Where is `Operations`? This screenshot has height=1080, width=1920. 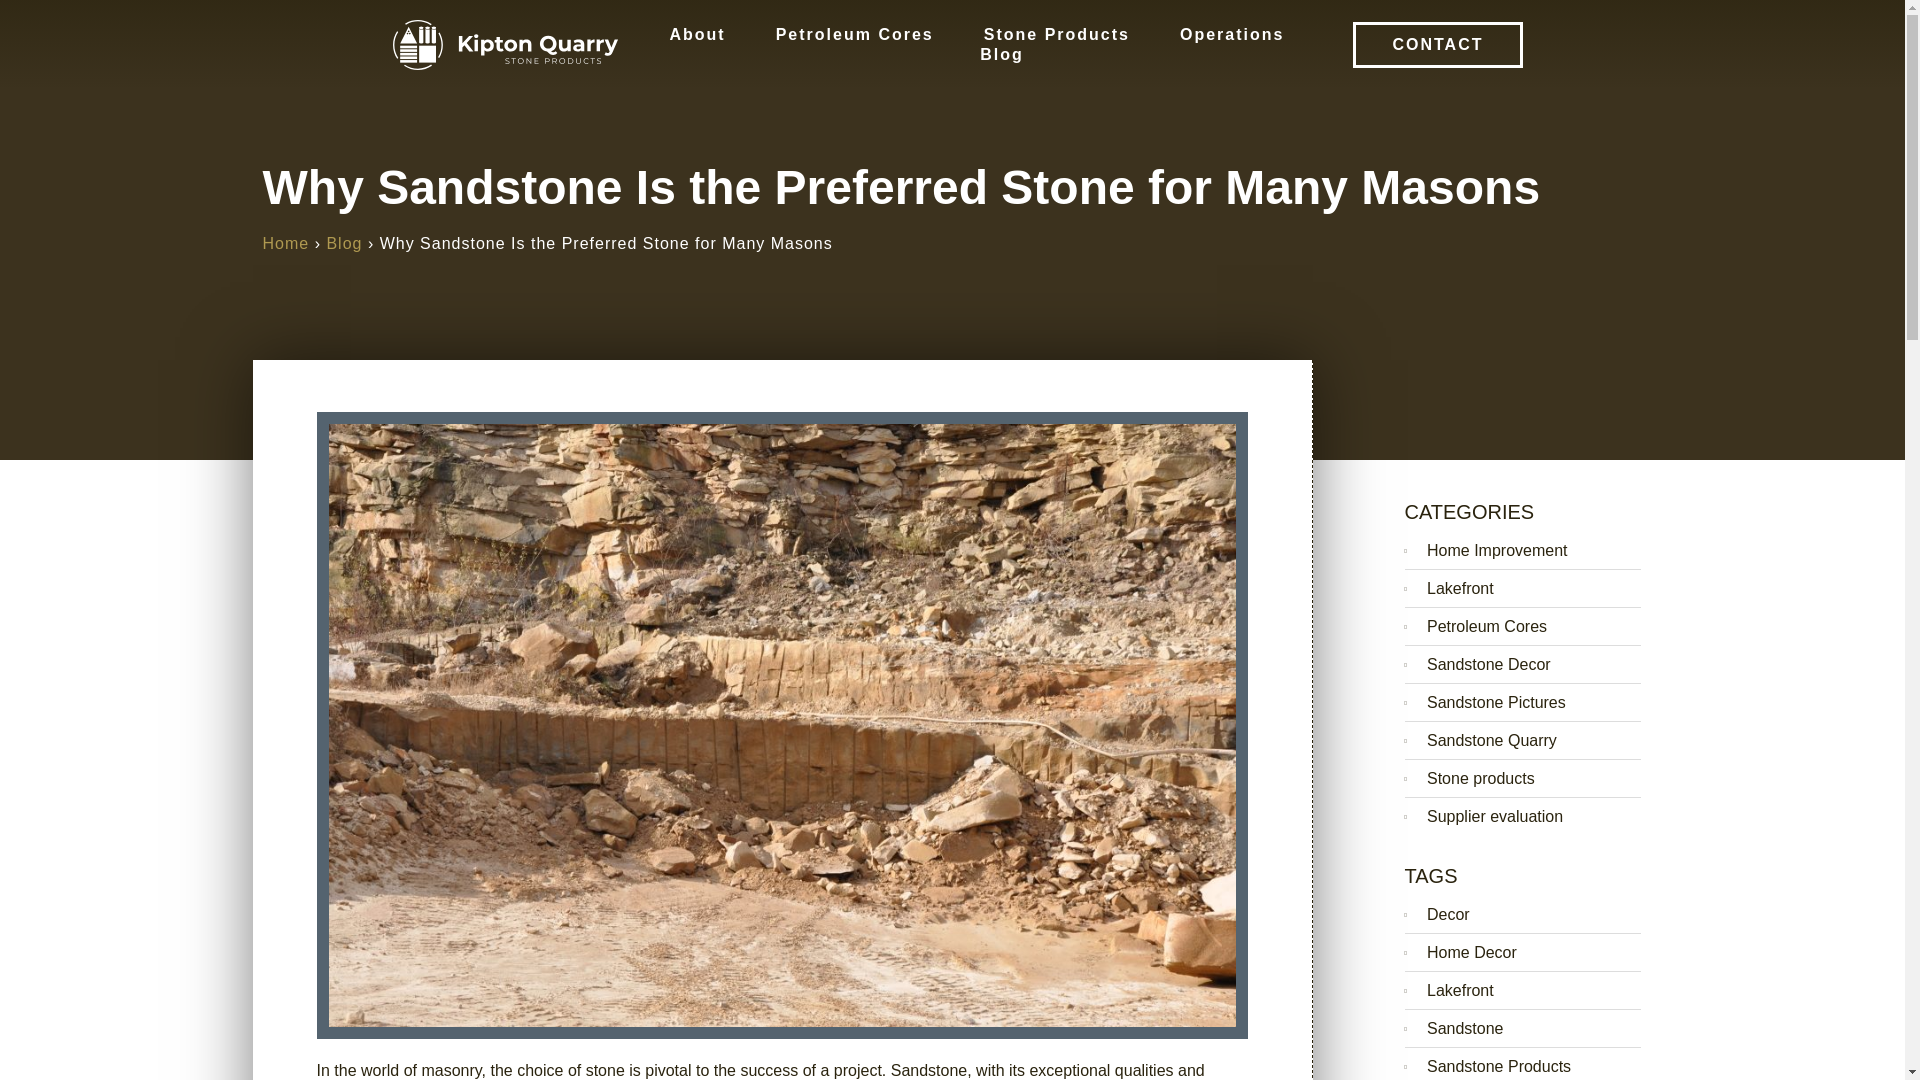 Operations is located at coordinates (1232, 34).